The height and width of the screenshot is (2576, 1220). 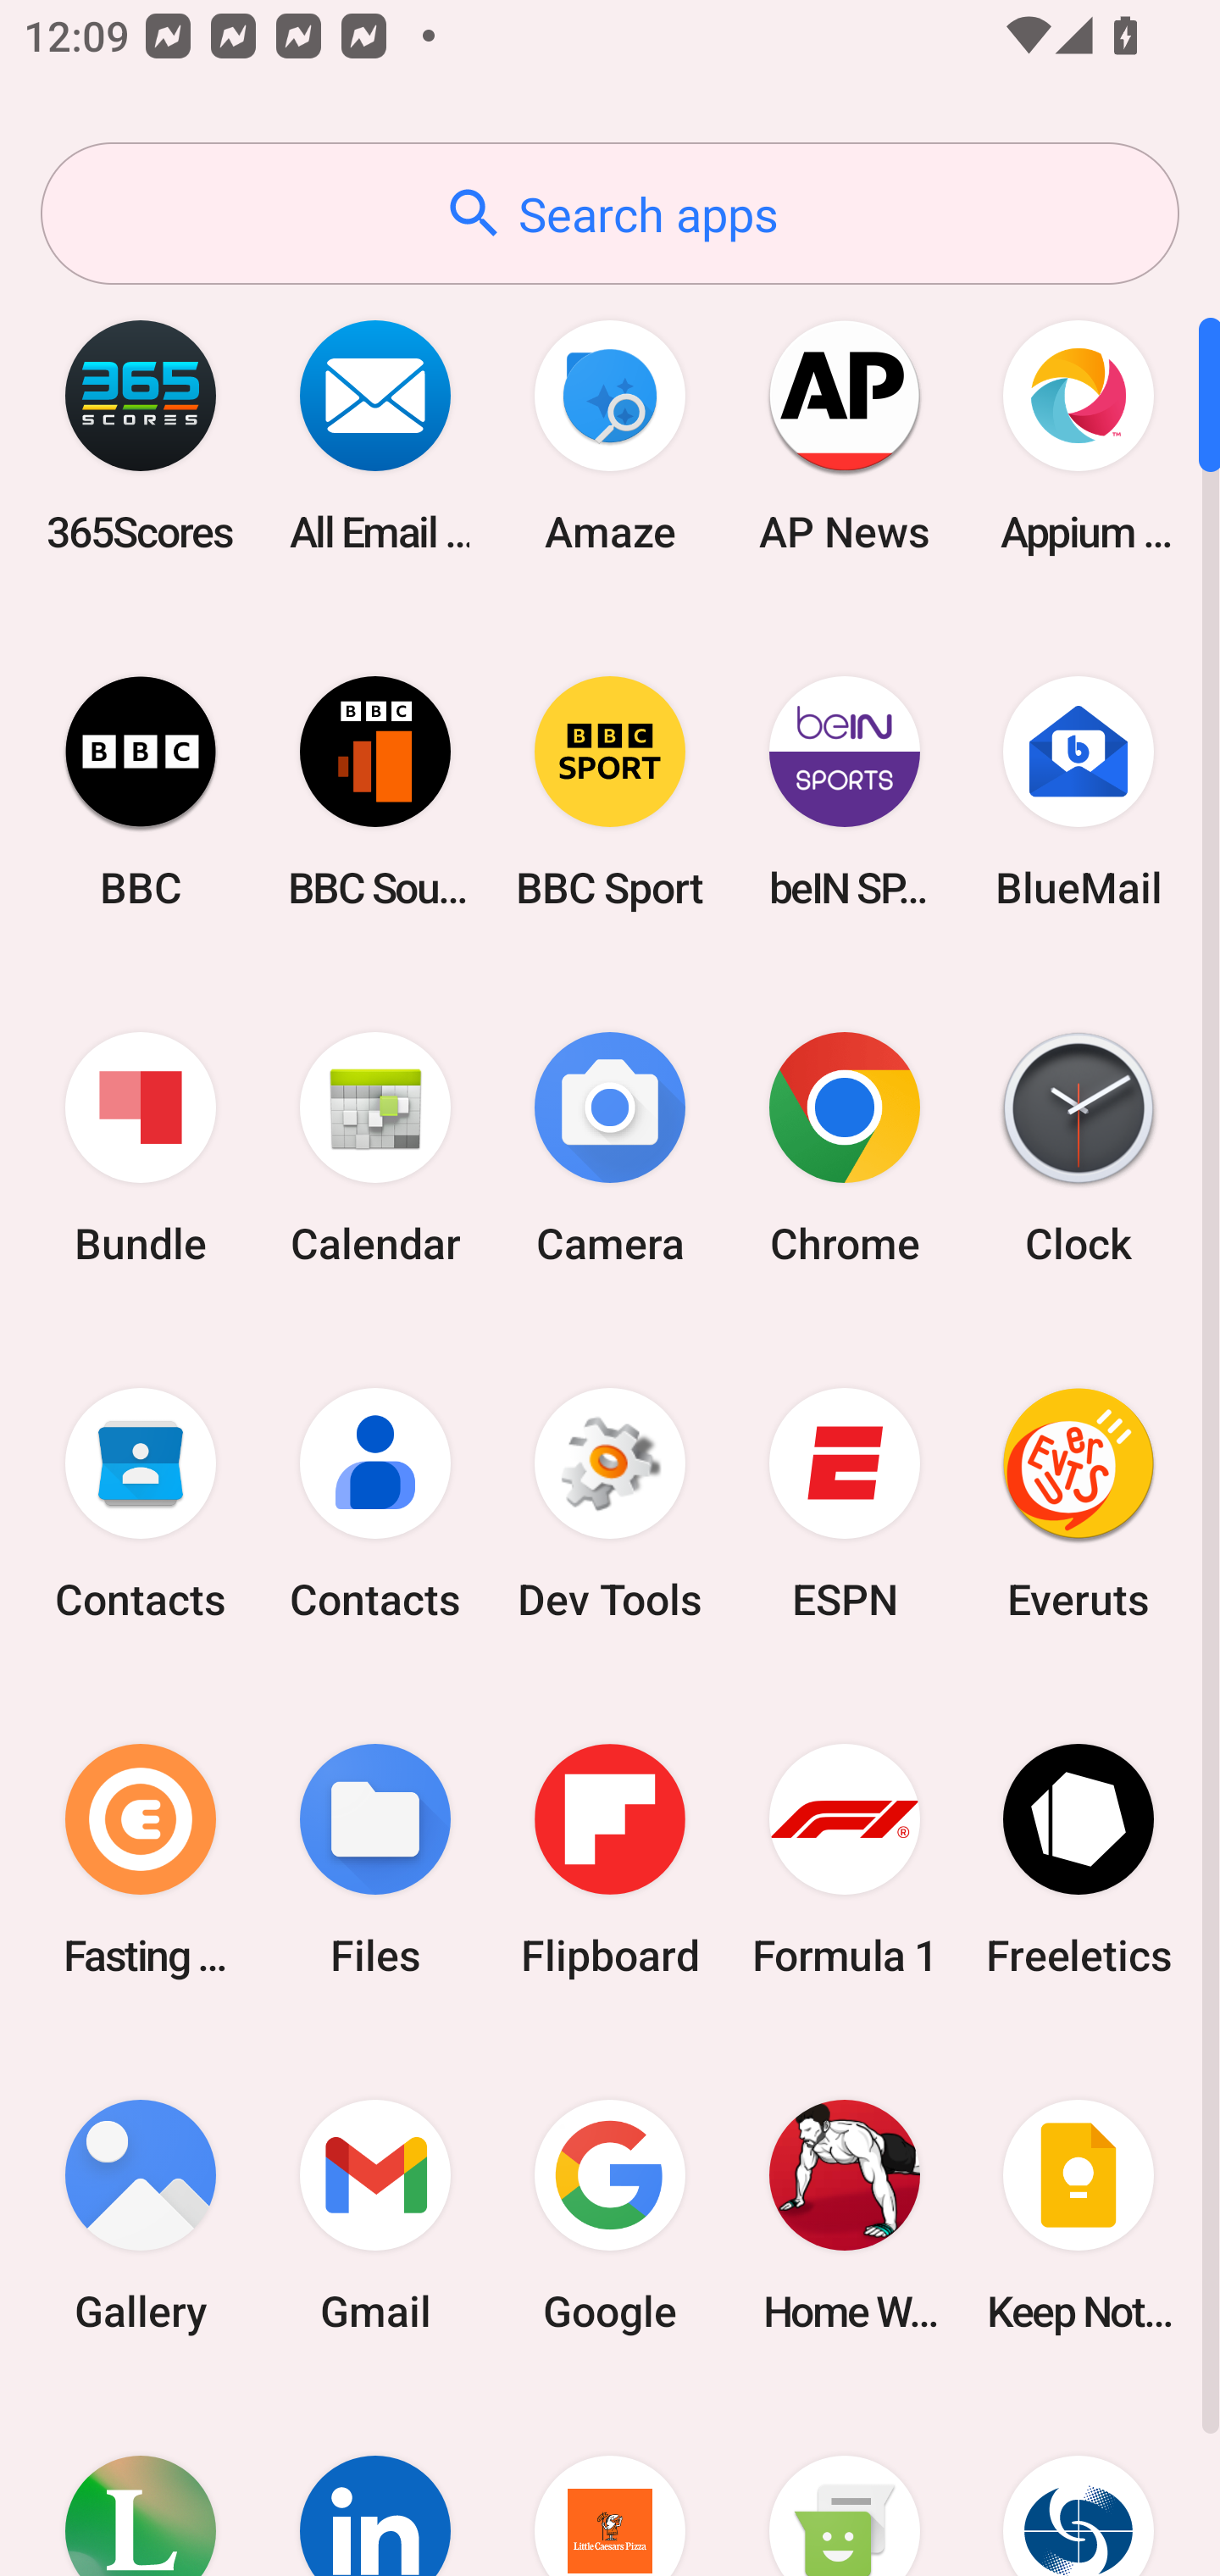 What do you see at coordinates (1079, 2484) in the screenshot?
I see `MyObservatory` at bounding box center [1079, 2484].